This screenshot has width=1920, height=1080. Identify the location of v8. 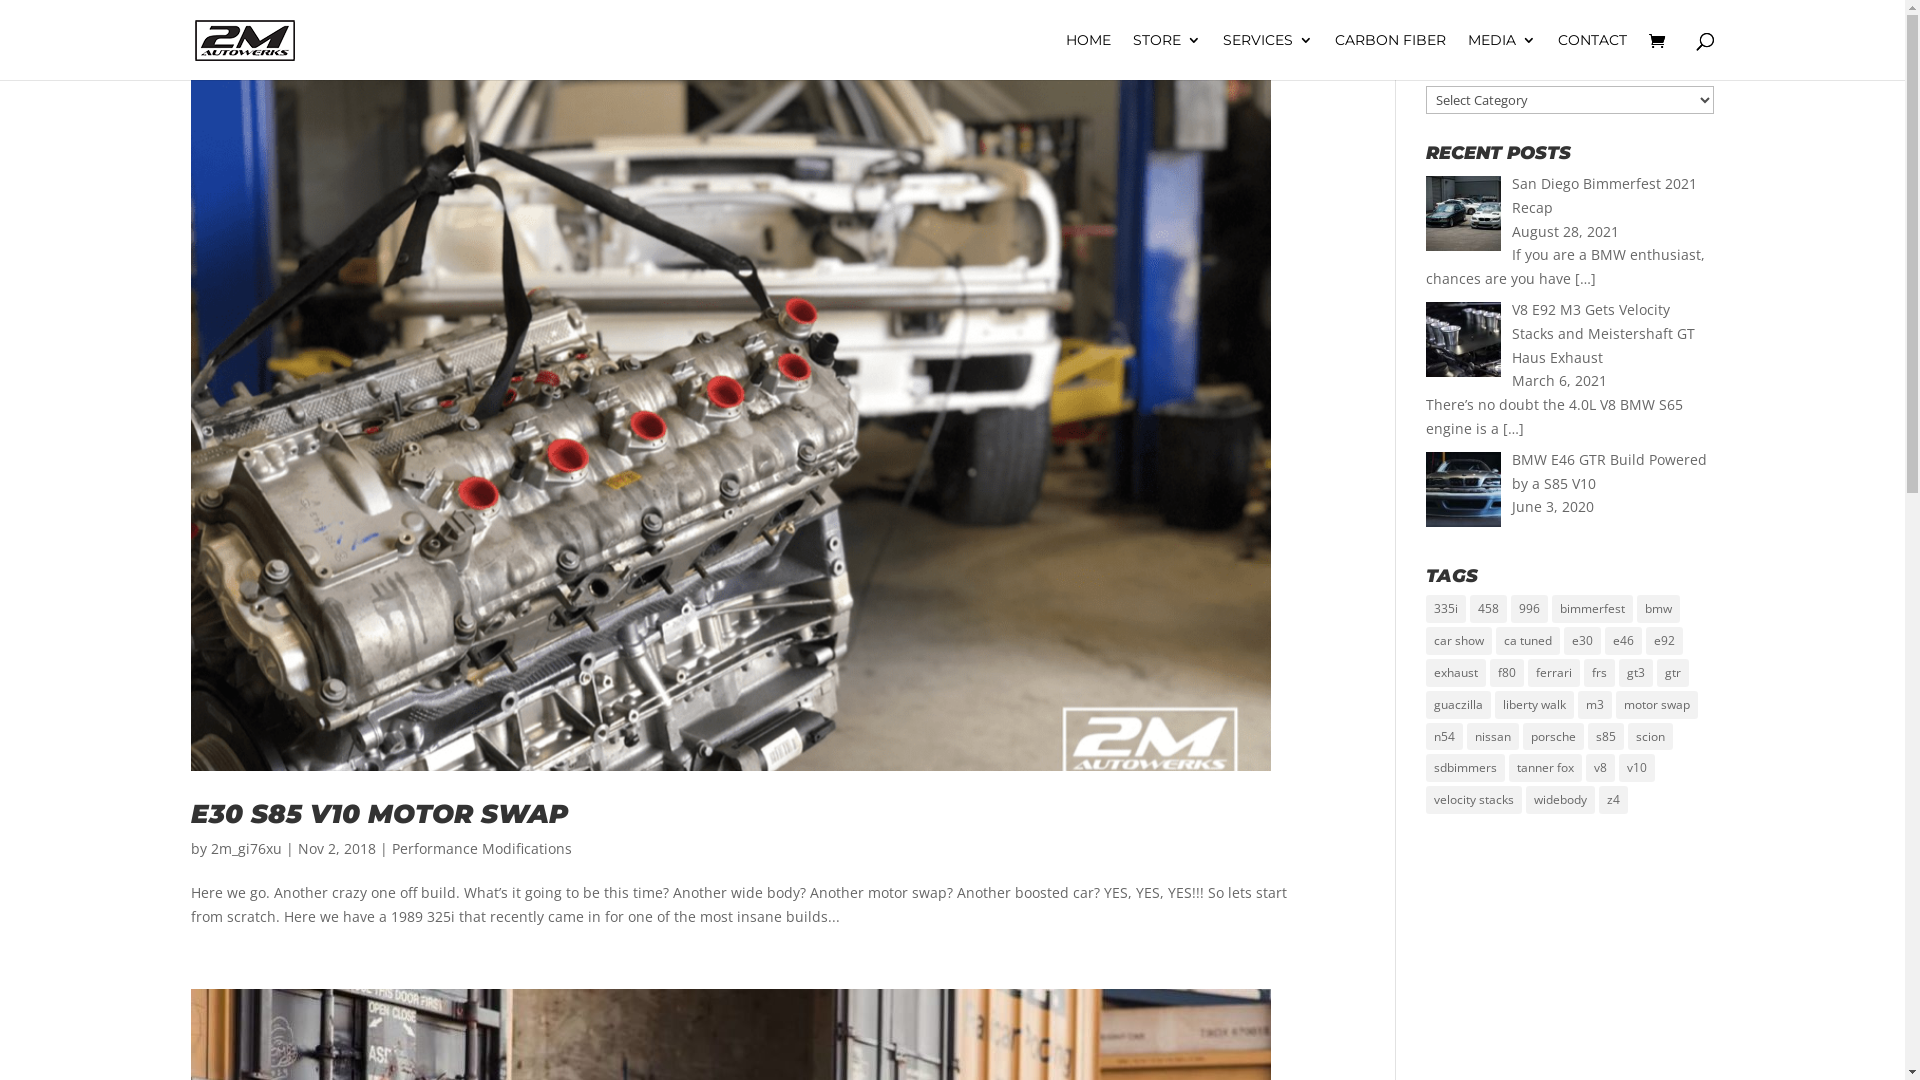
(1600, 768).